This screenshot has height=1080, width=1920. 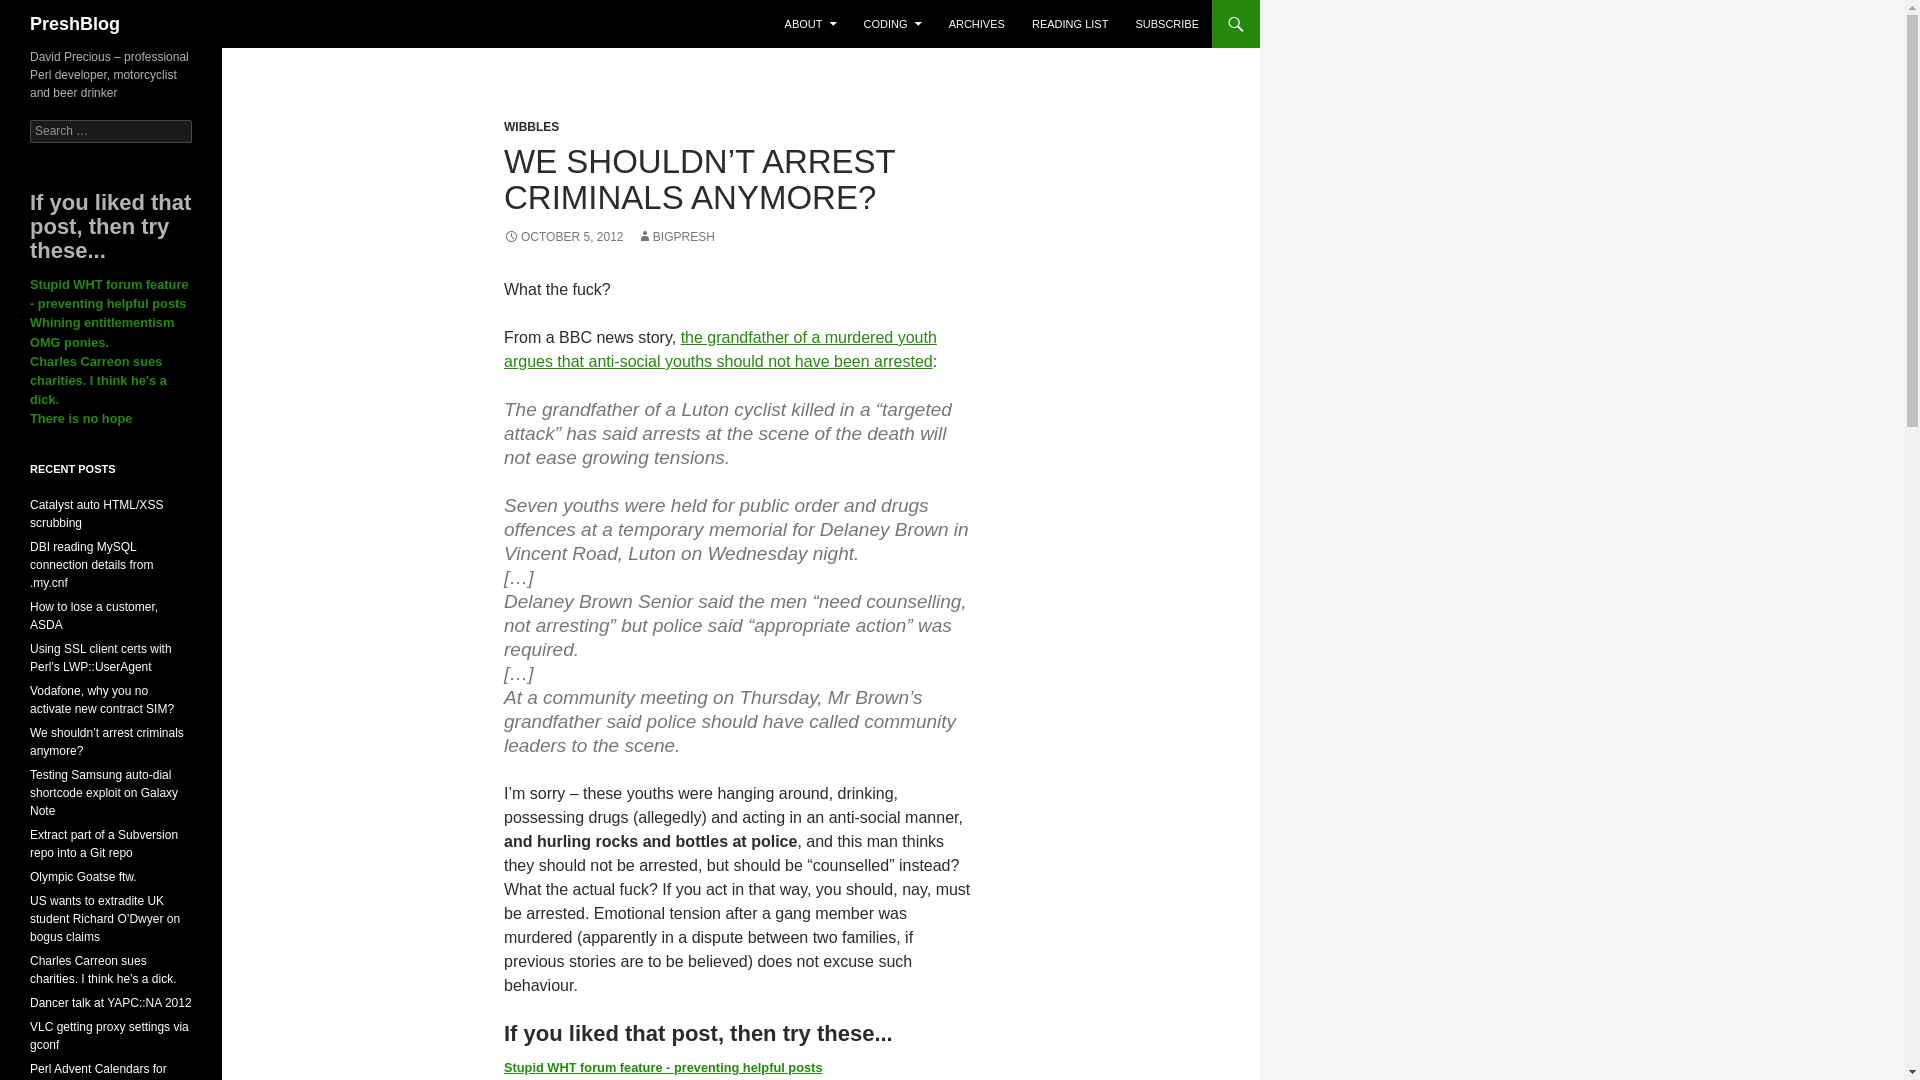 I want to click on Stupid WHT forum feature - preventing helpful posts, so click(x=109, y=294).